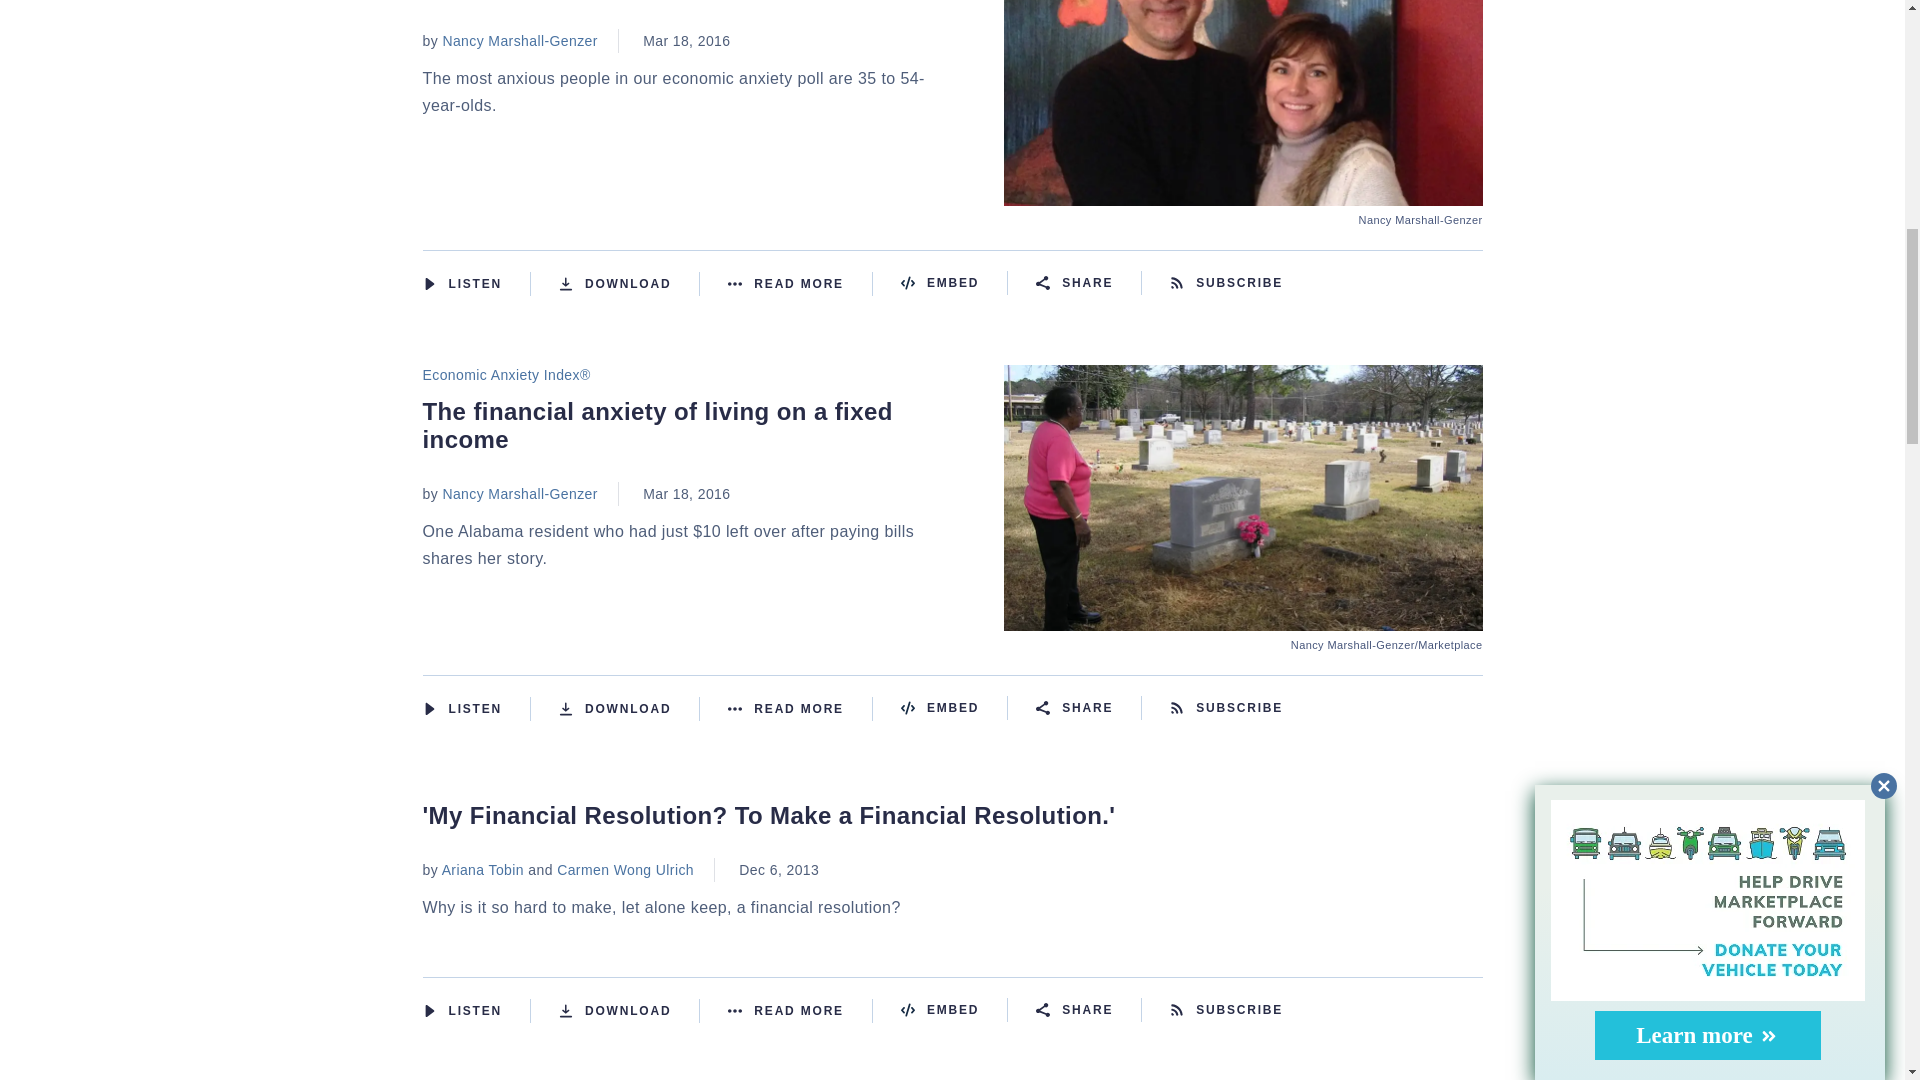  I want to click on LISTEN, so click(428, 709).